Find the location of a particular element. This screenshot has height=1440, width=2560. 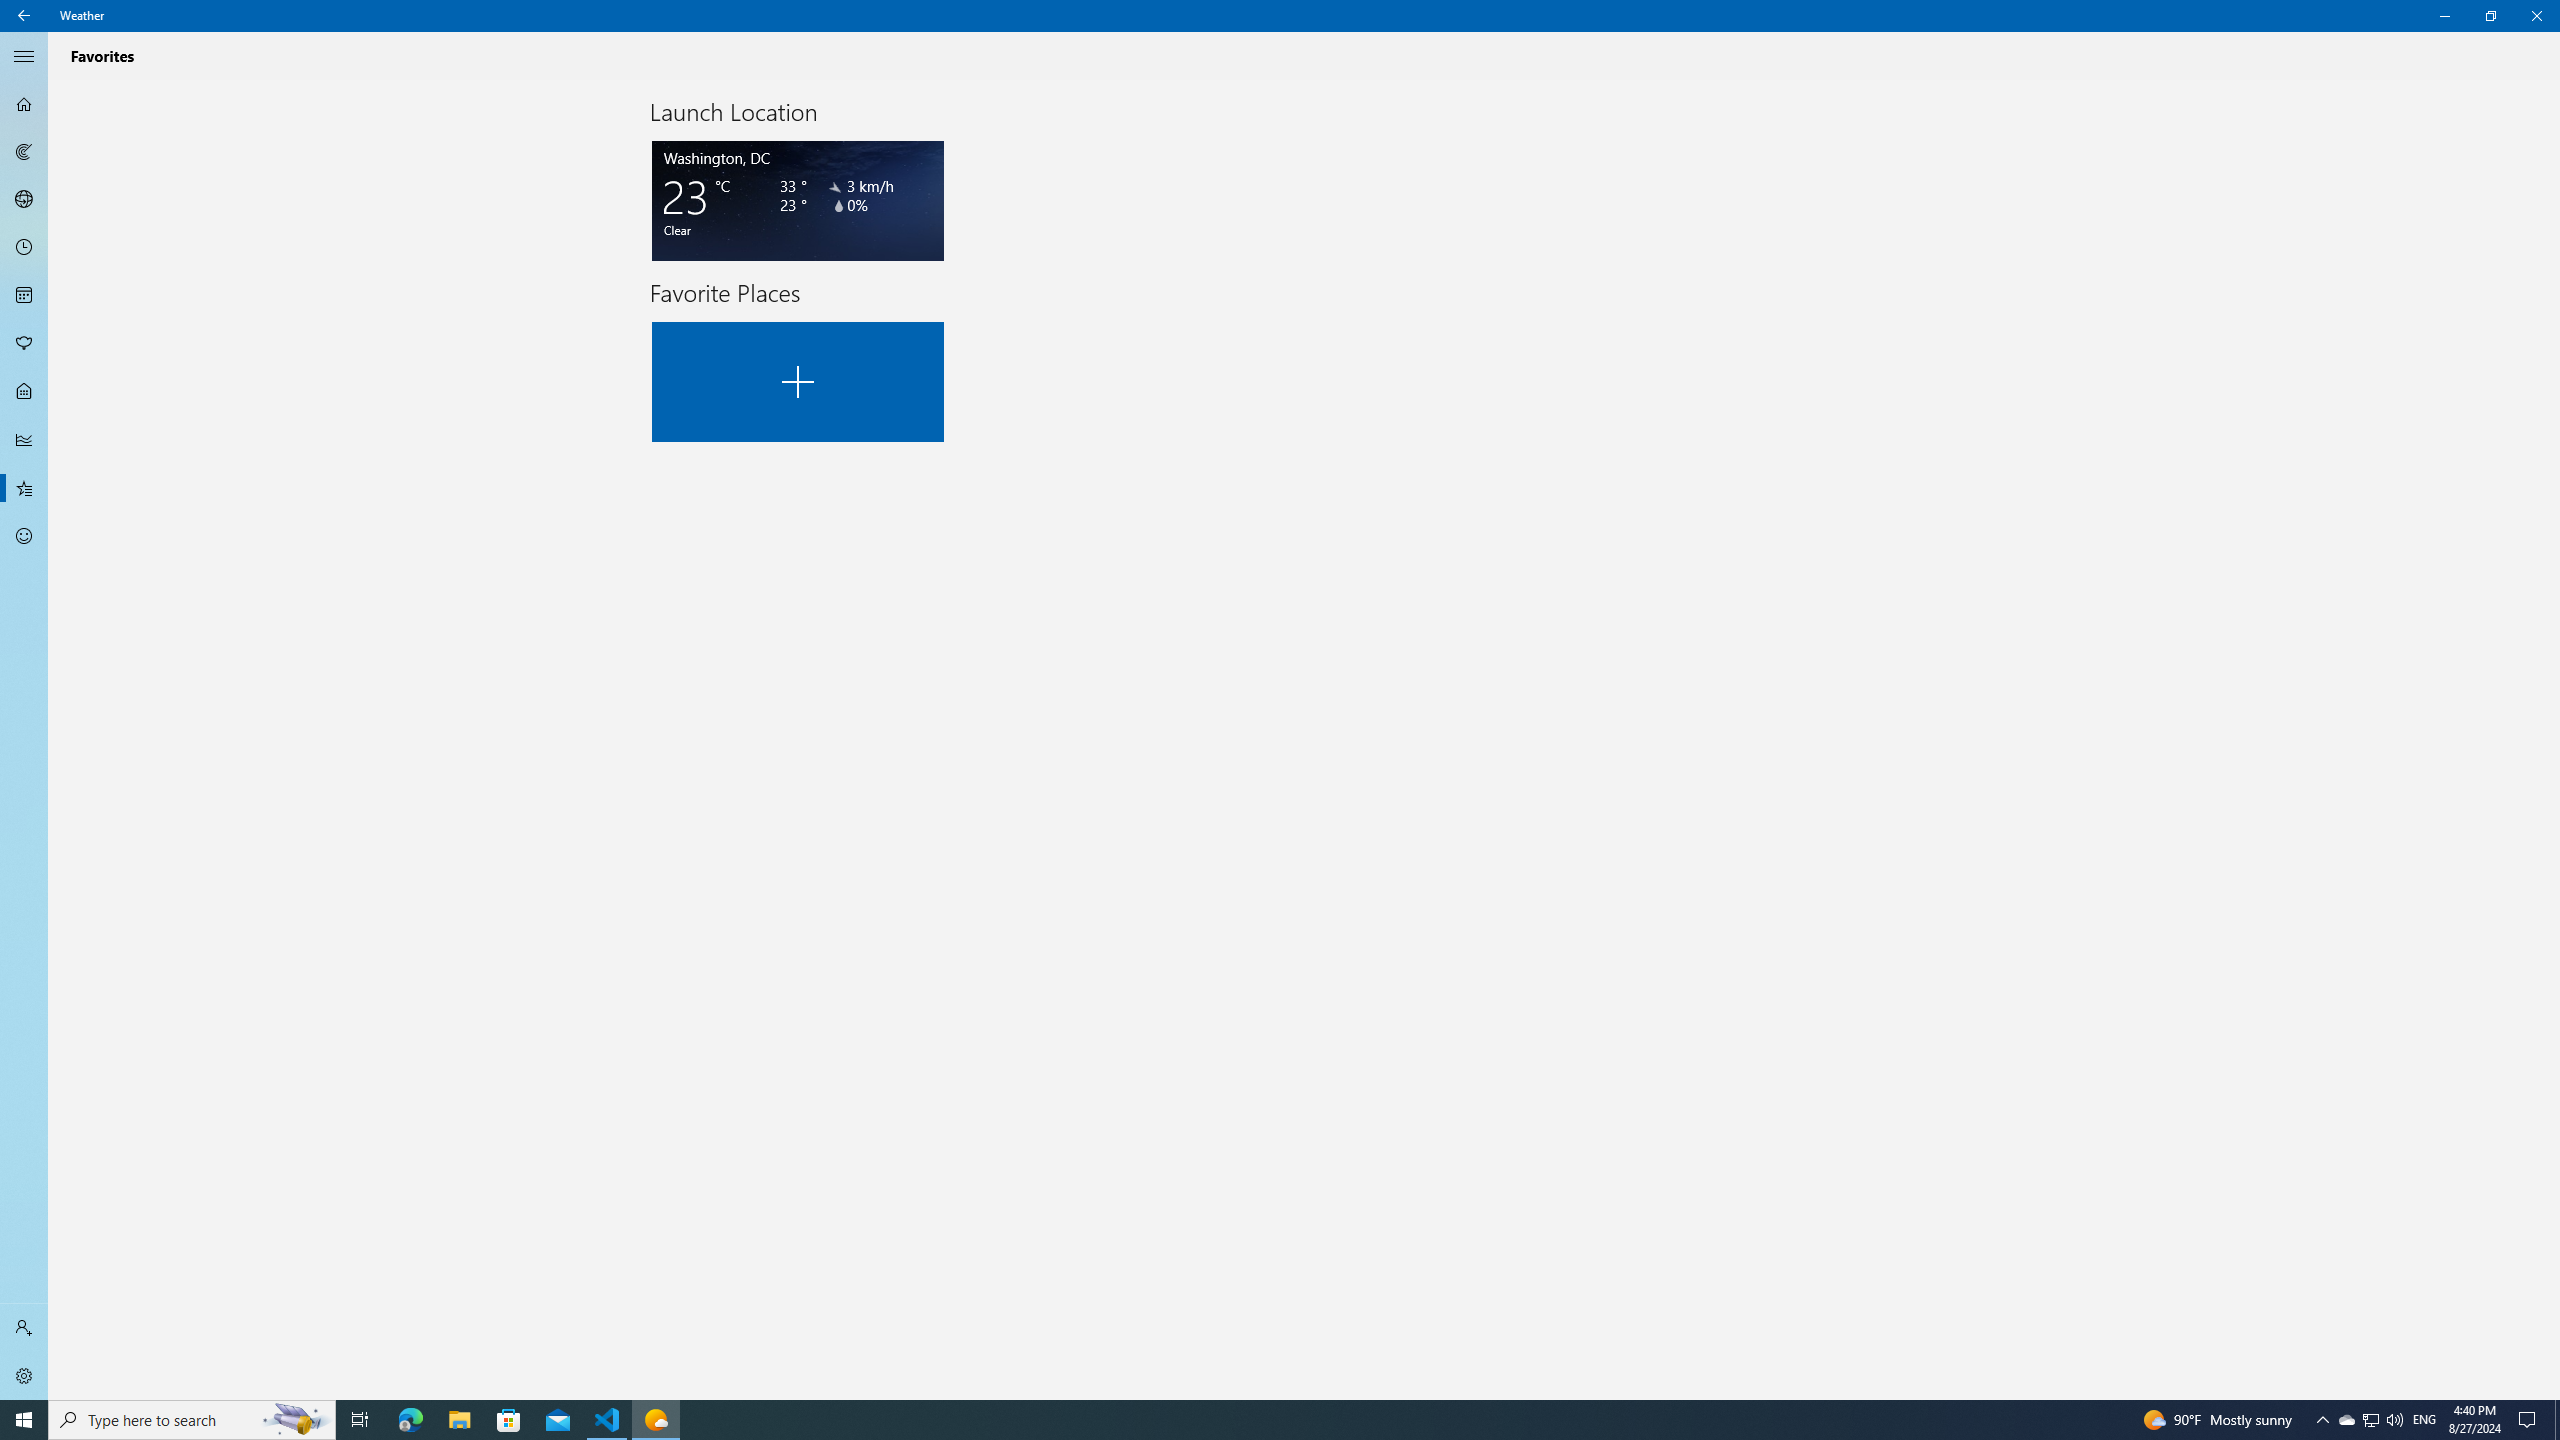

Pollen - Not Selected is located at coordinates (2346, 1420).